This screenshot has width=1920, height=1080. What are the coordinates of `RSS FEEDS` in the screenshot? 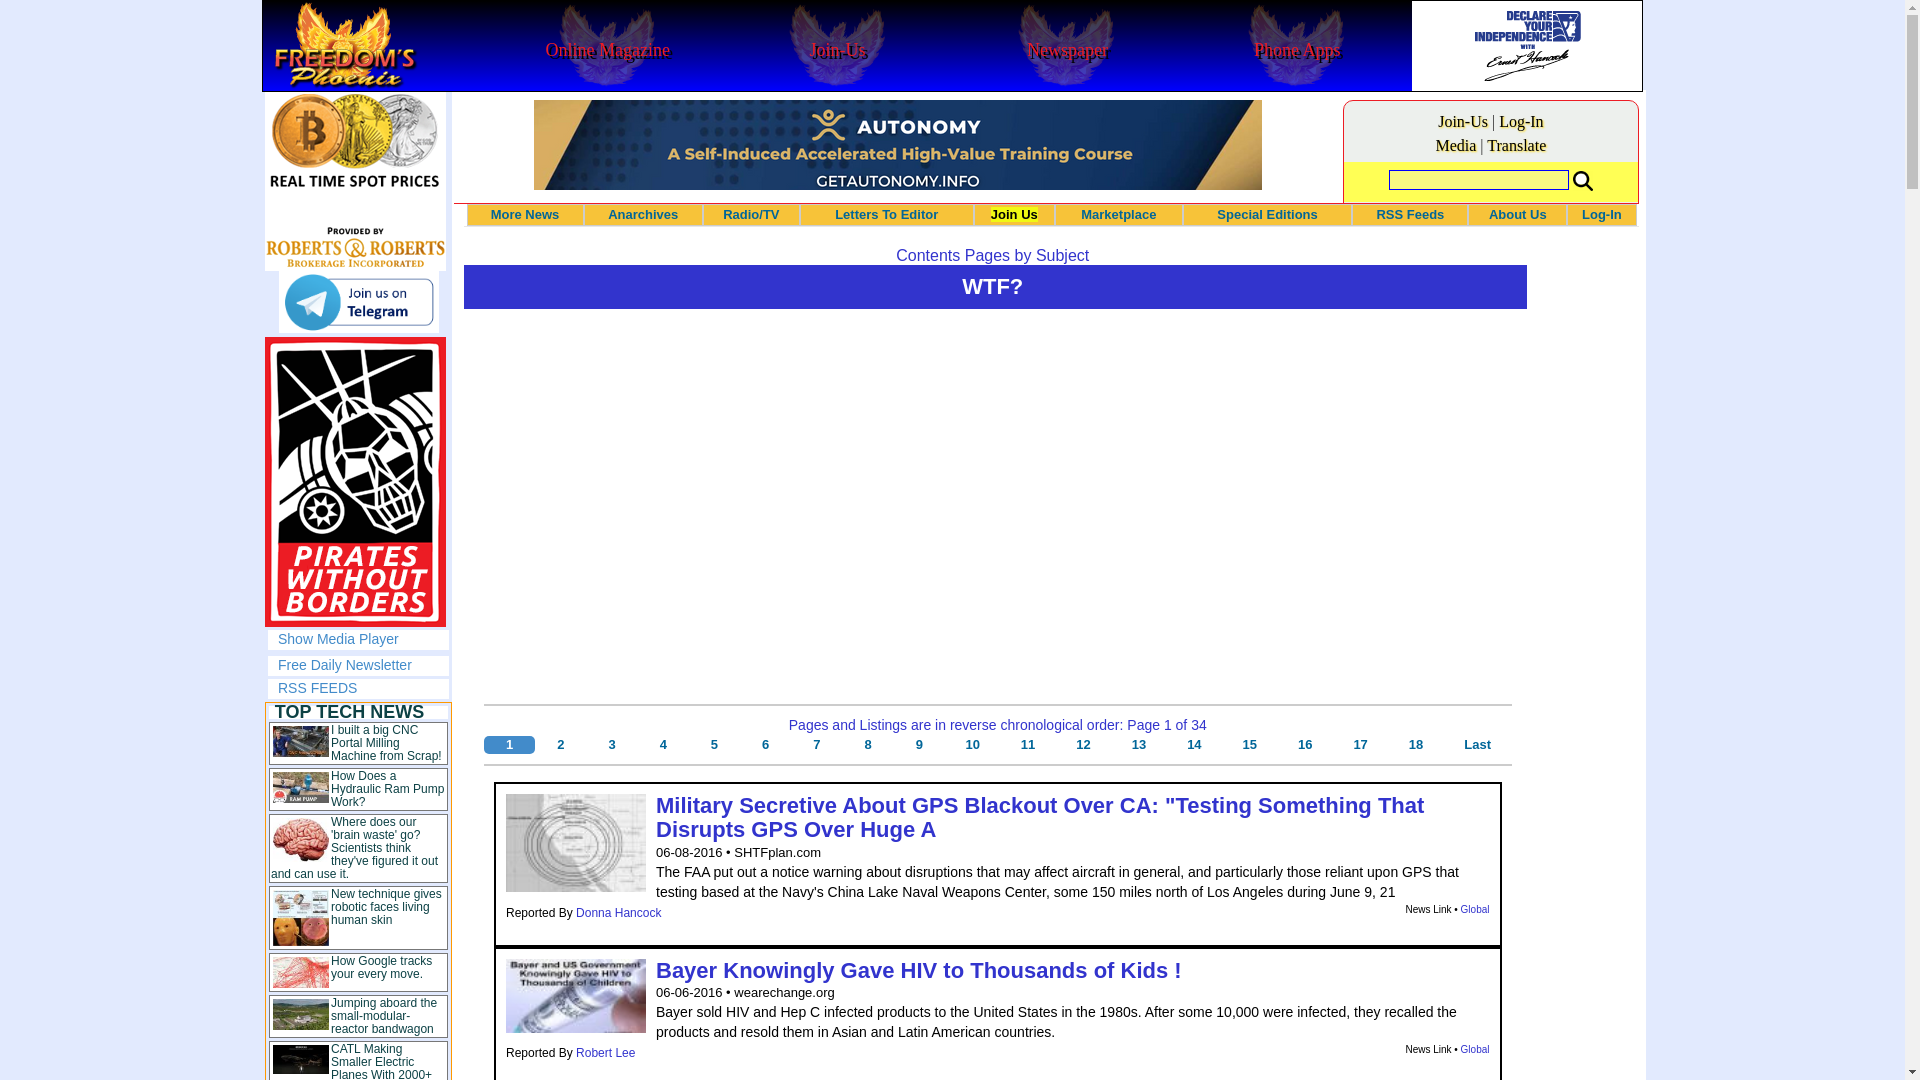 It's located at (318, 688).